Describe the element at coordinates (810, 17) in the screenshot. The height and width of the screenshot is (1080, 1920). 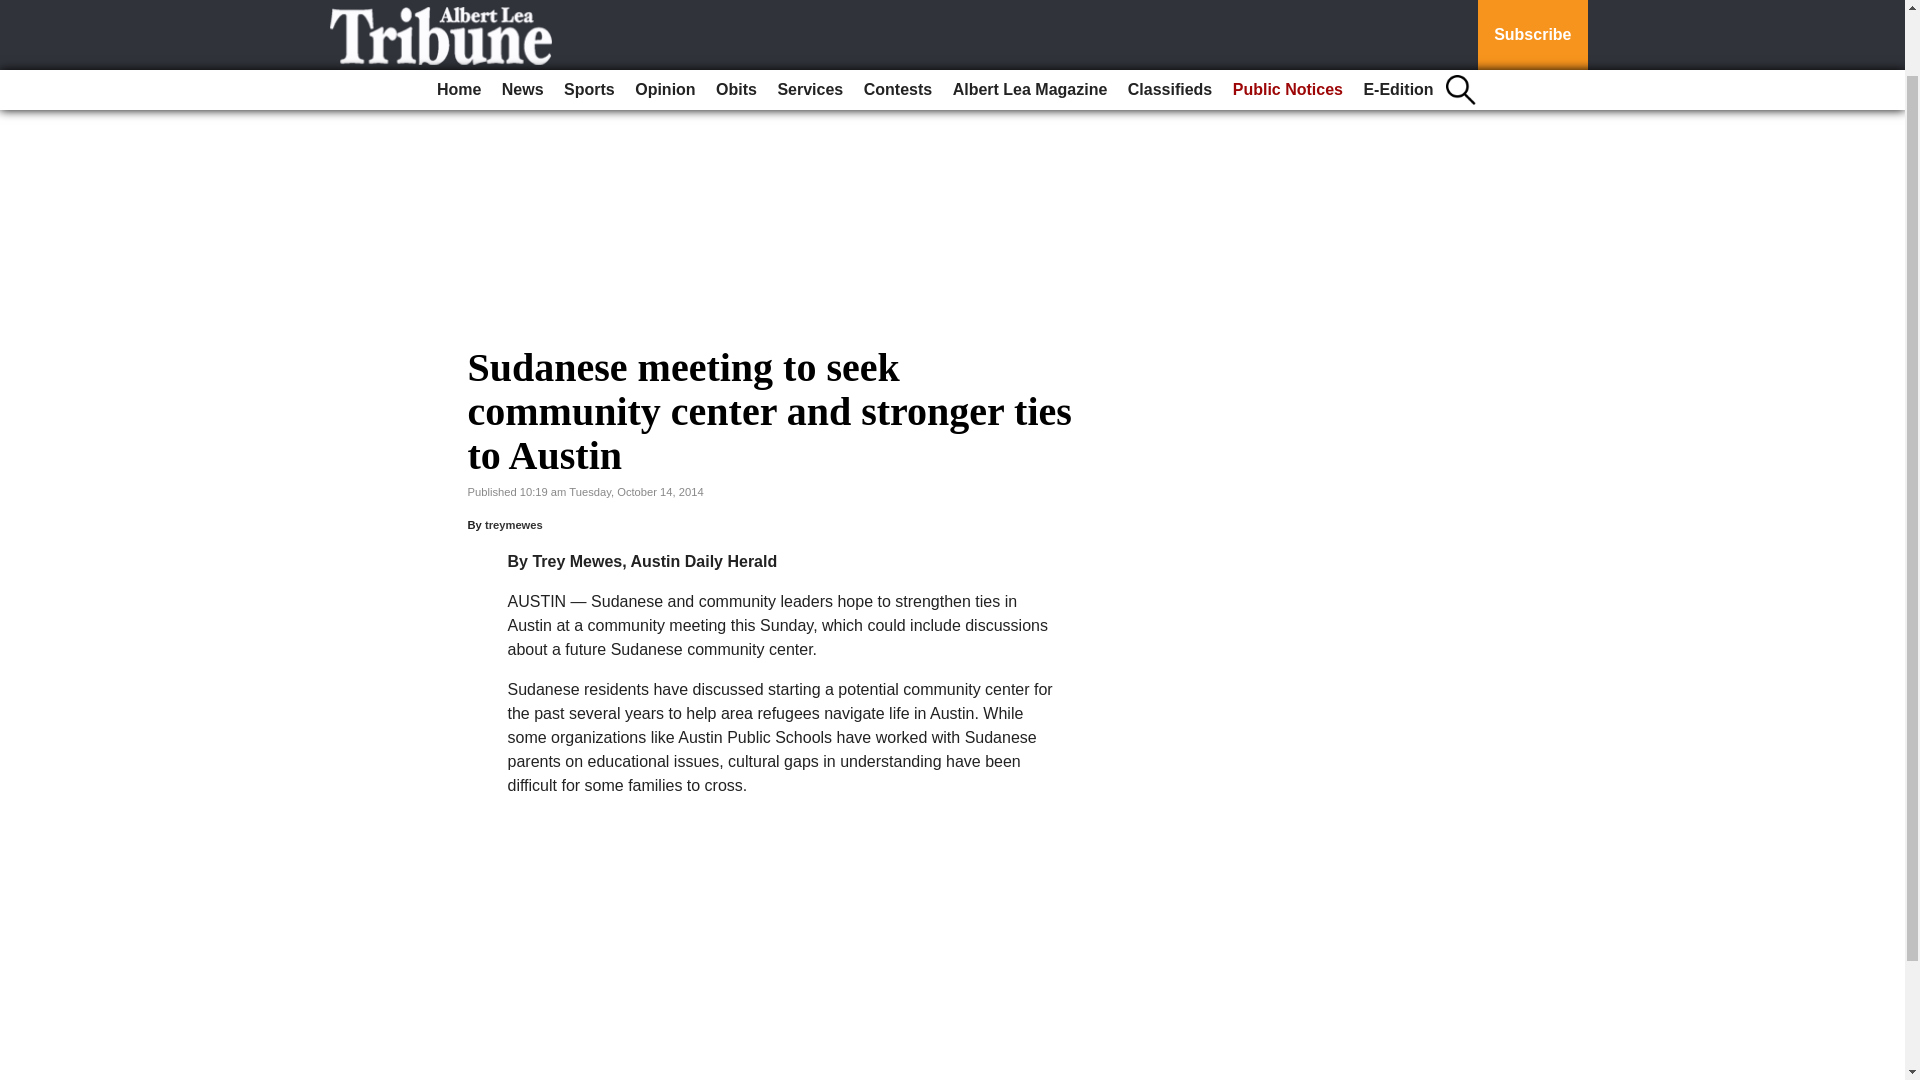
I see `Services` at that location.